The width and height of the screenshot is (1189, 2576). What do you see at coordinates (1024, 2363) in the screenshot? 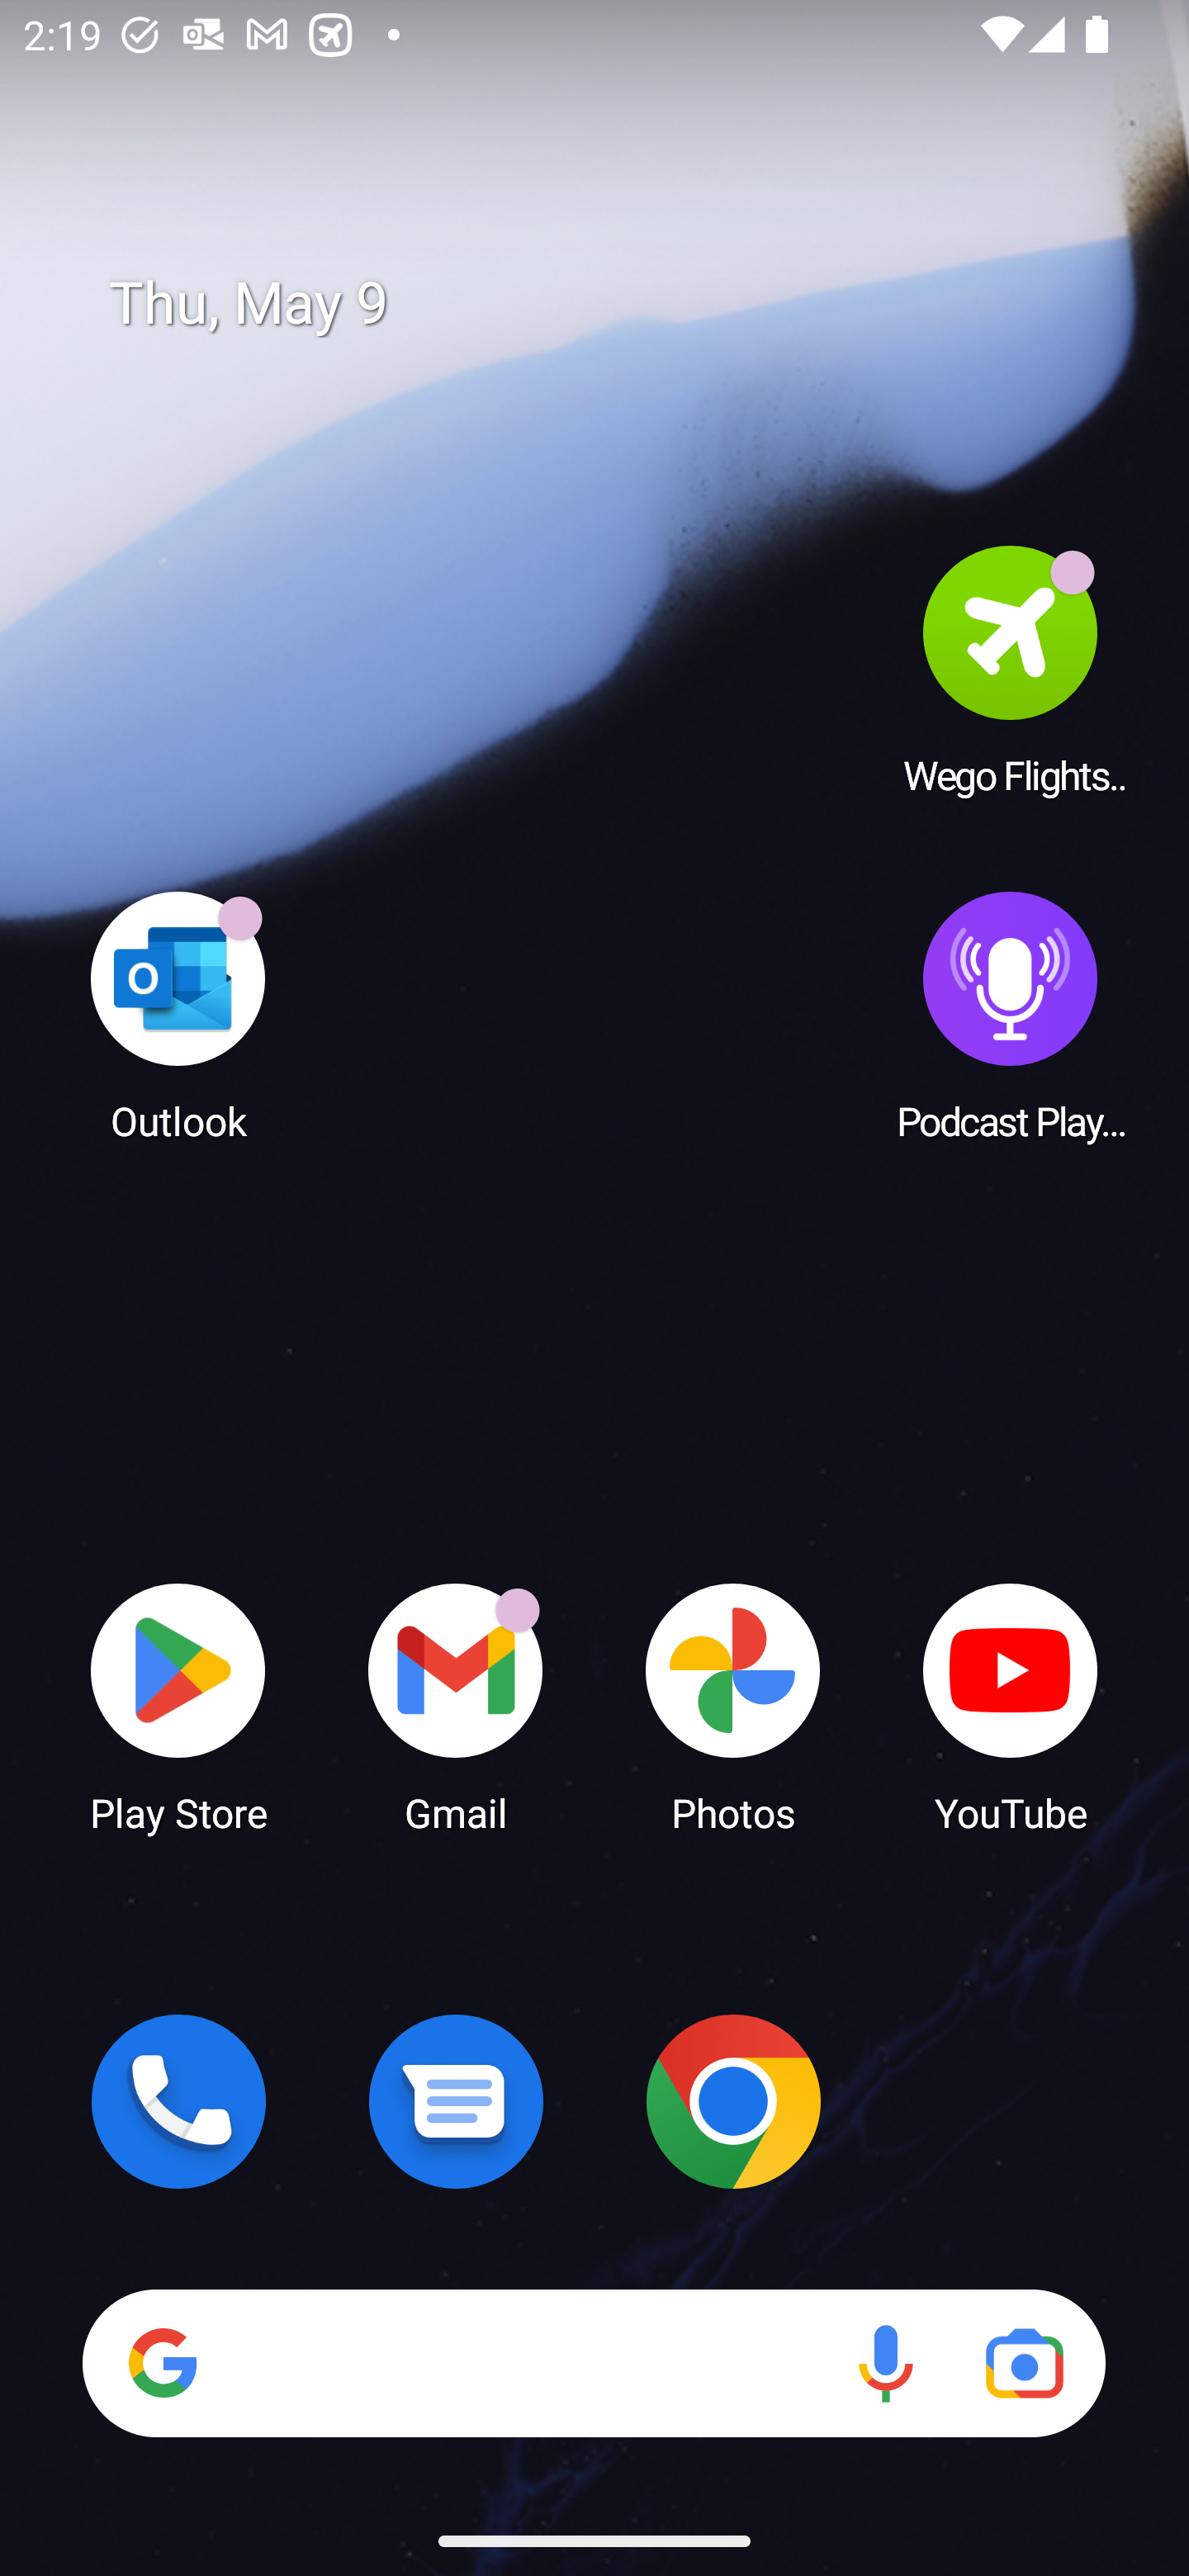
I see `Google Lens` at bounding box center [1024, 2363].